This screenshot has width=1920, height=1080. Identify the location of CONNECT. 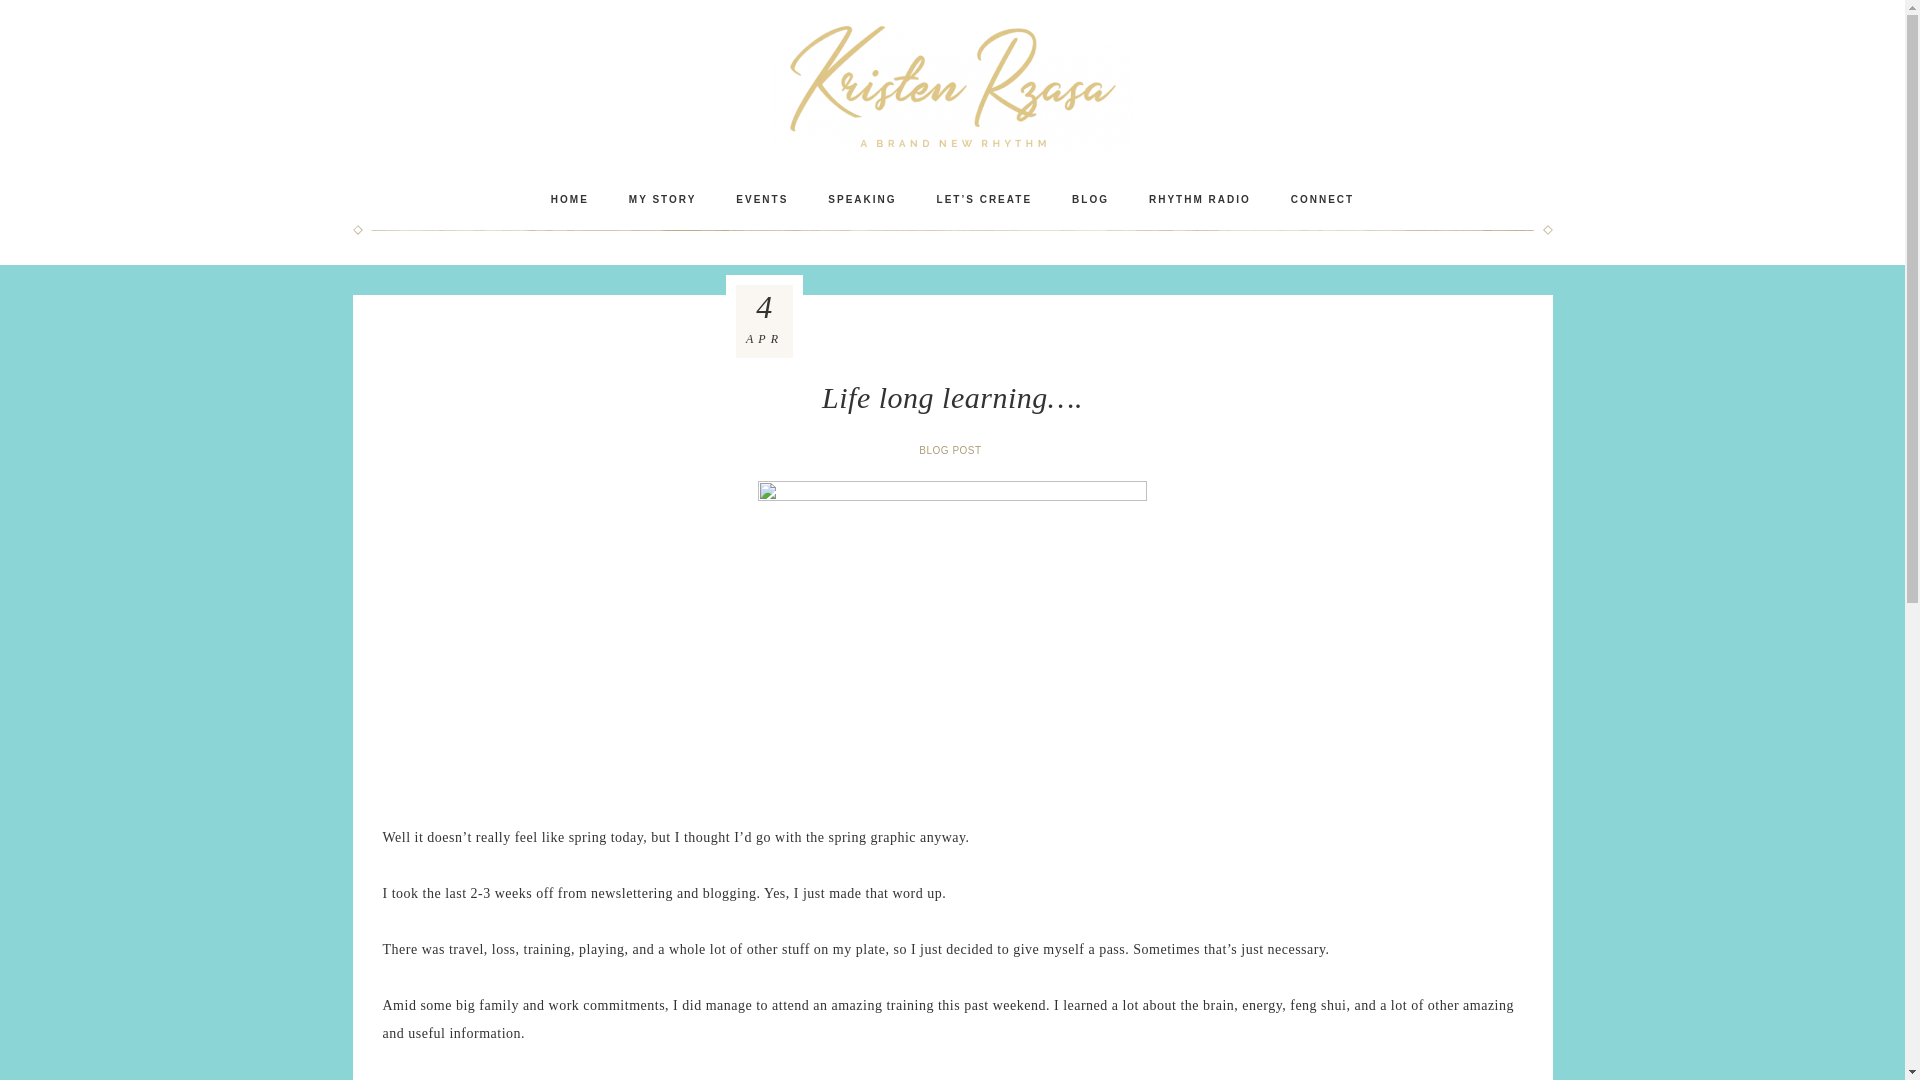
(1322, 199).